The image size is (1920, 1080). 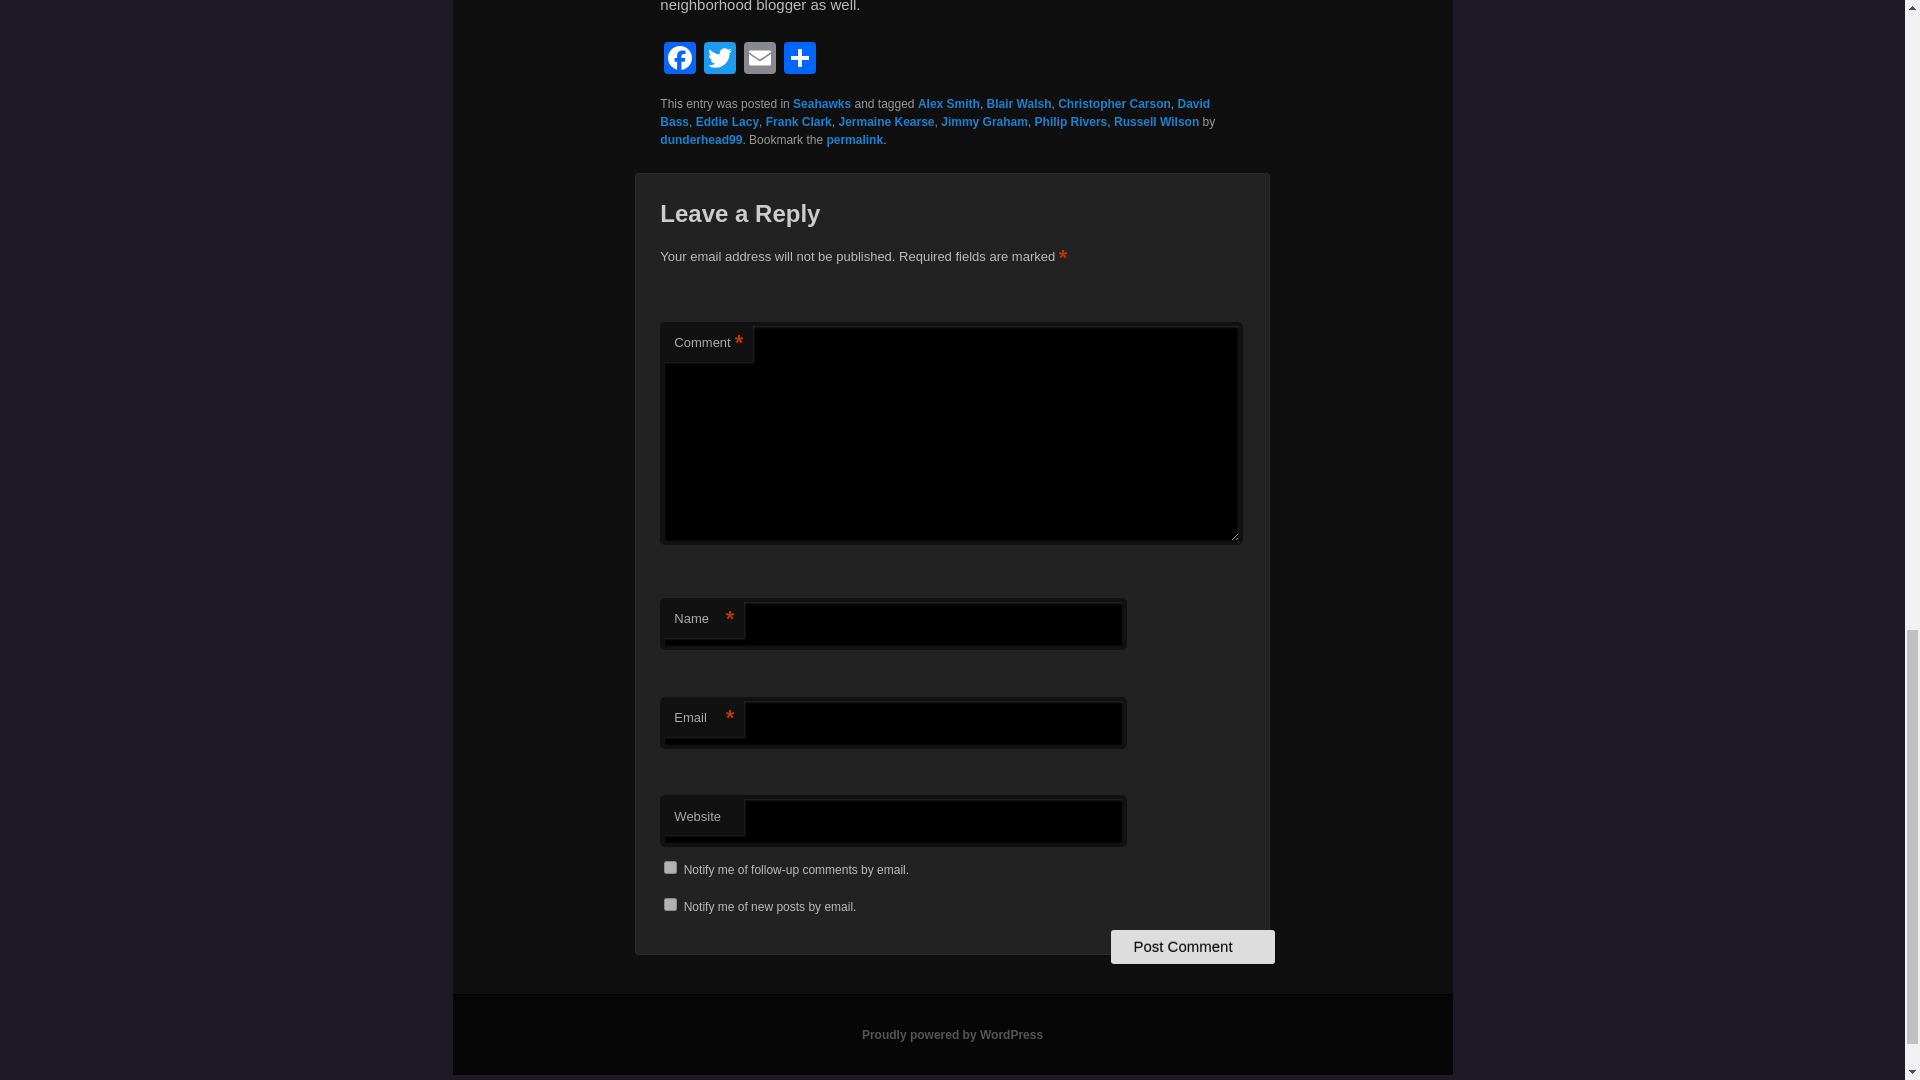 I want to click on Post Comment, so click(x=1192, y=946).